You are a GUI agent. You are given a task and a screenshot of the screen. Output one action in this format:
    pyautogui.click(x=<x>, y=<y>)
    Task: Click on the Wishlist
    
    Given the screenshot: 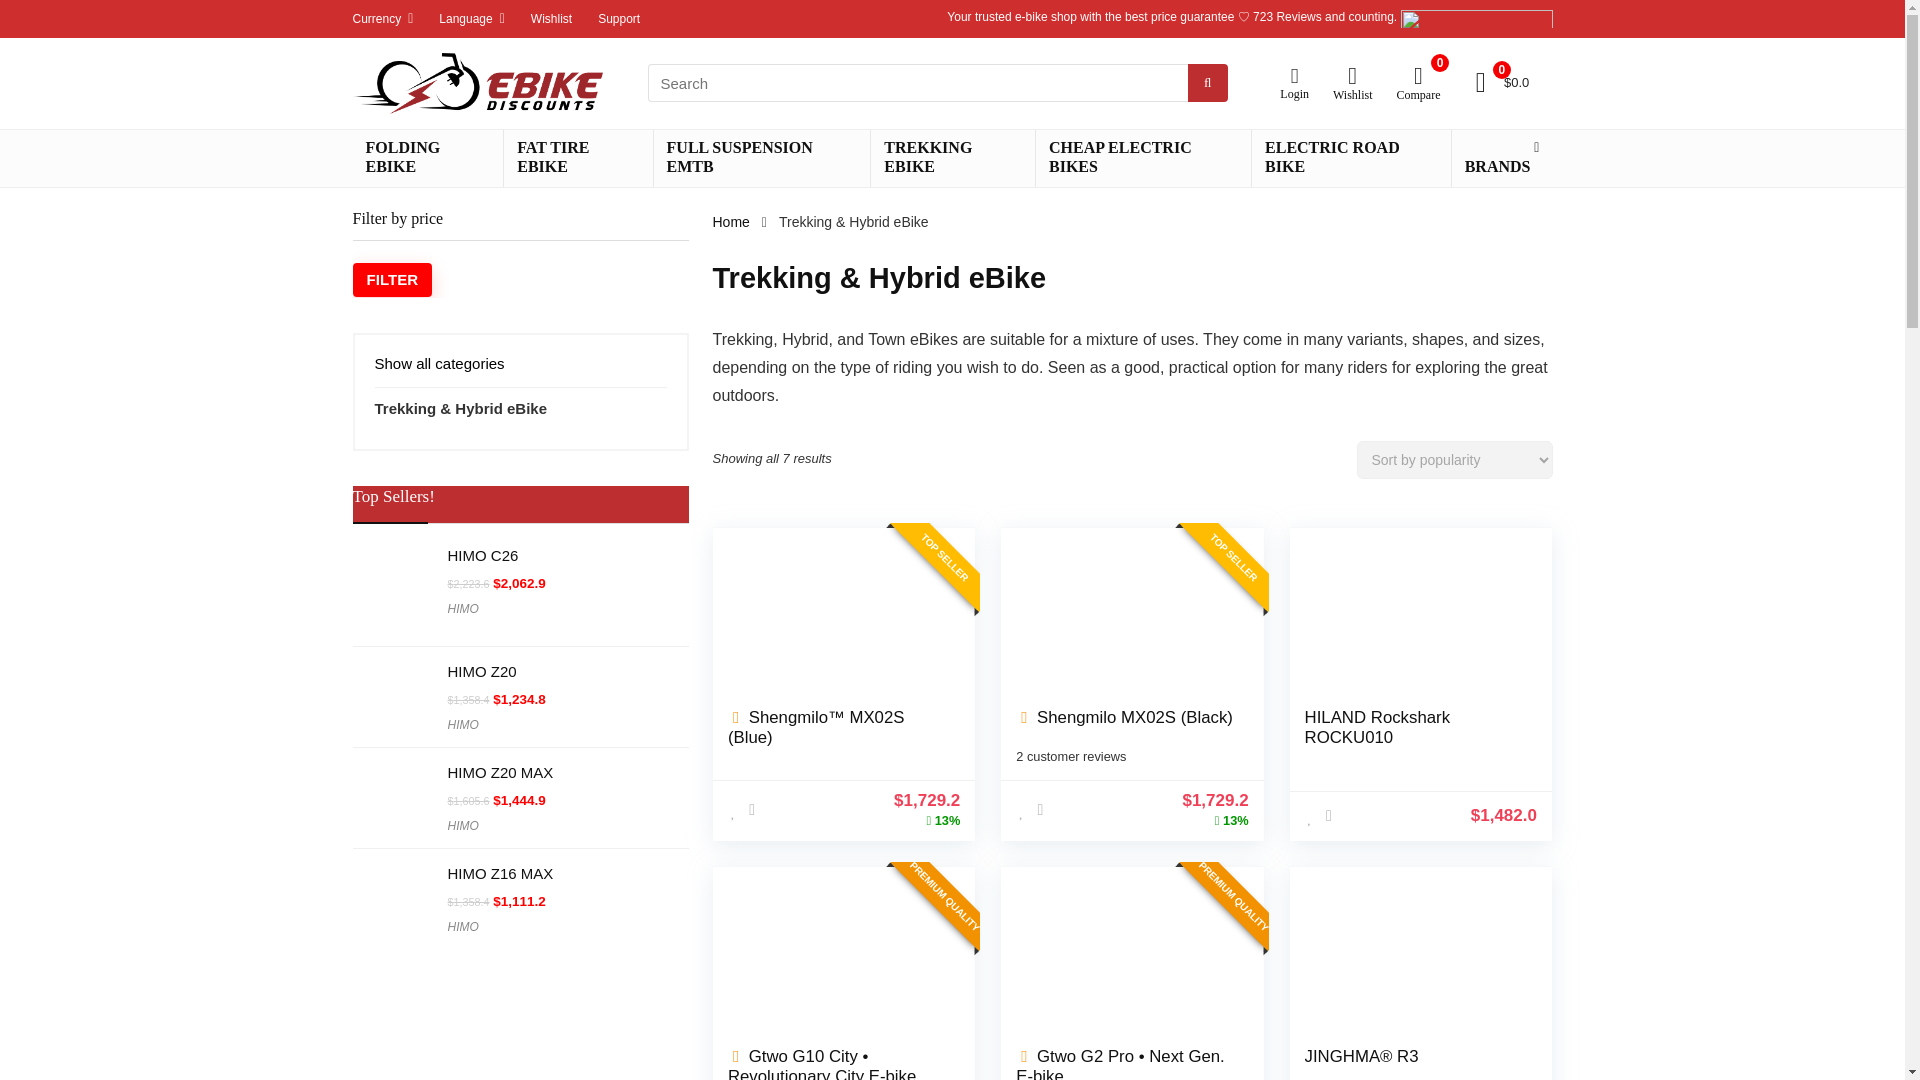 What is the action you would take?
    pyautogui.click(x=552, y=18)
    